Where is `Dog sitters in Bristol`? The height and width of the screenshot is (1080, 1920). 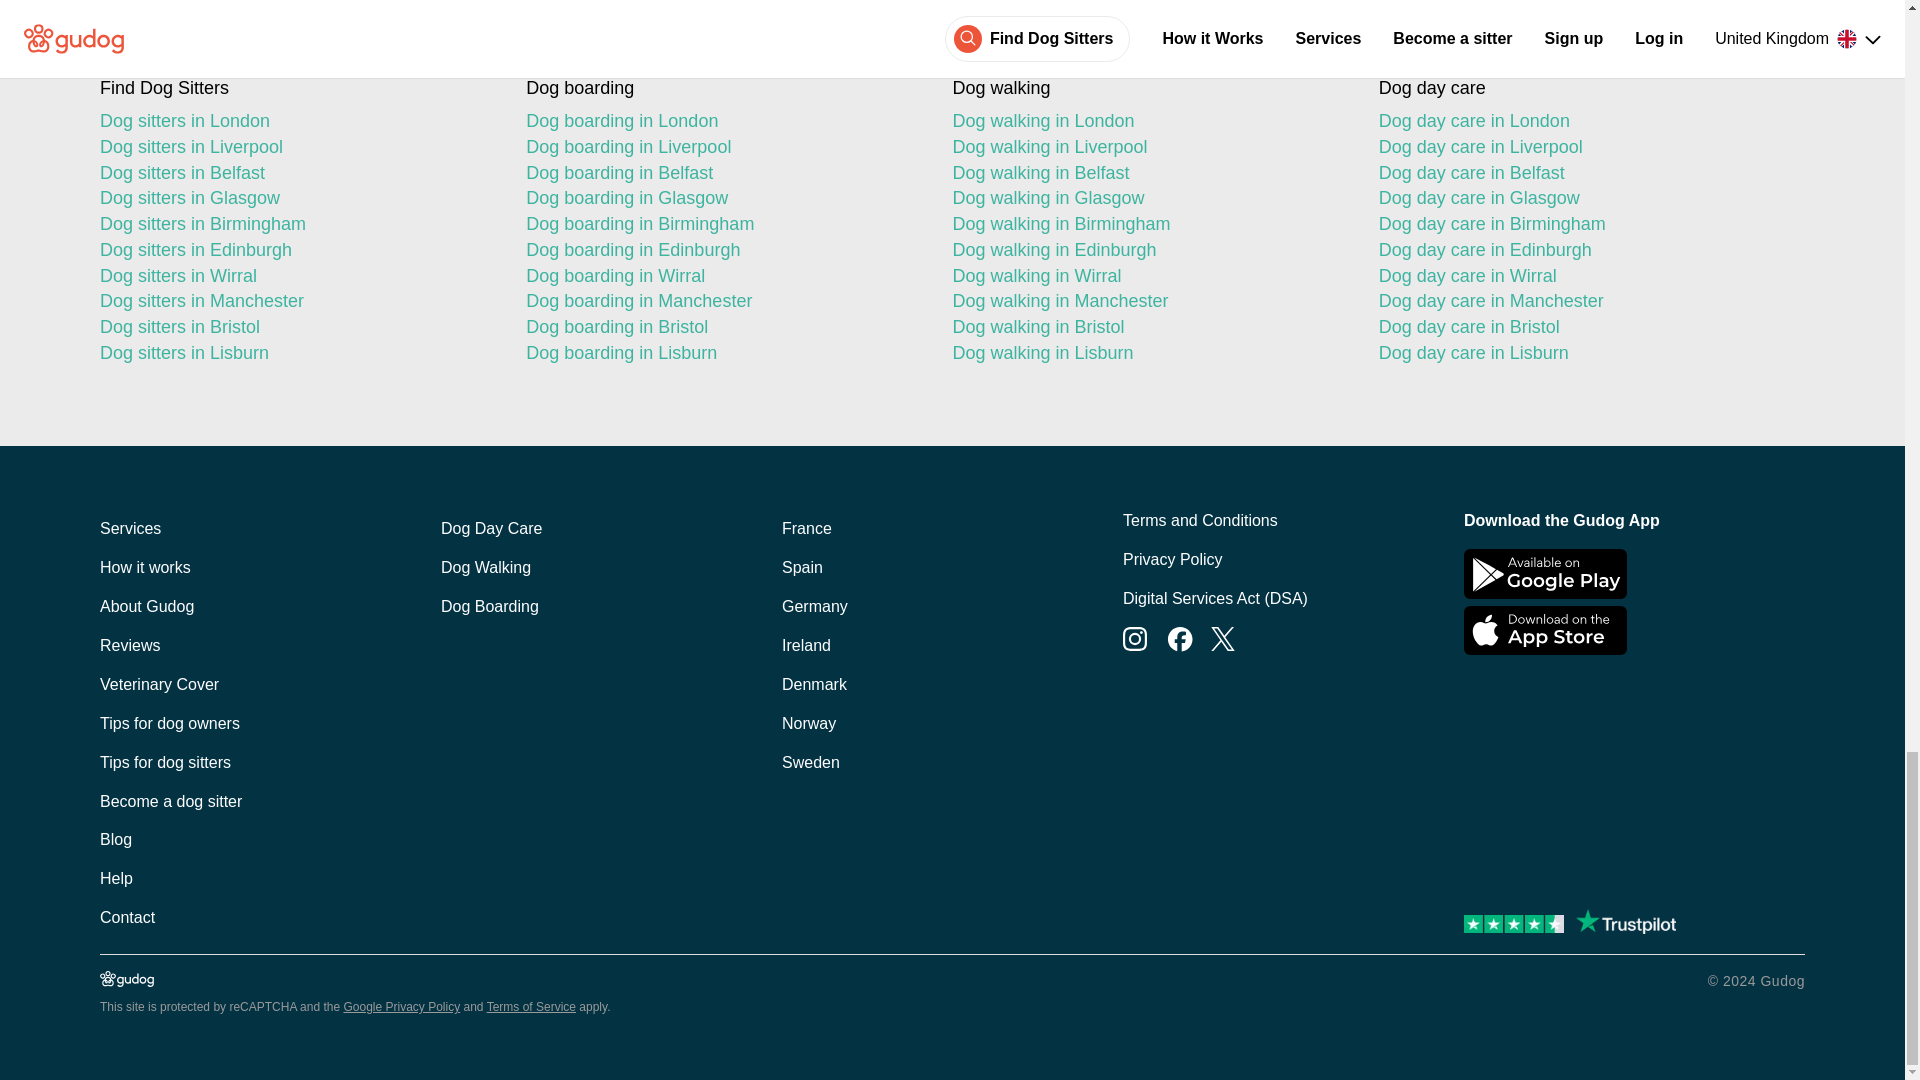 Dog sitters in Bristol is located at coordinates (296, 328).